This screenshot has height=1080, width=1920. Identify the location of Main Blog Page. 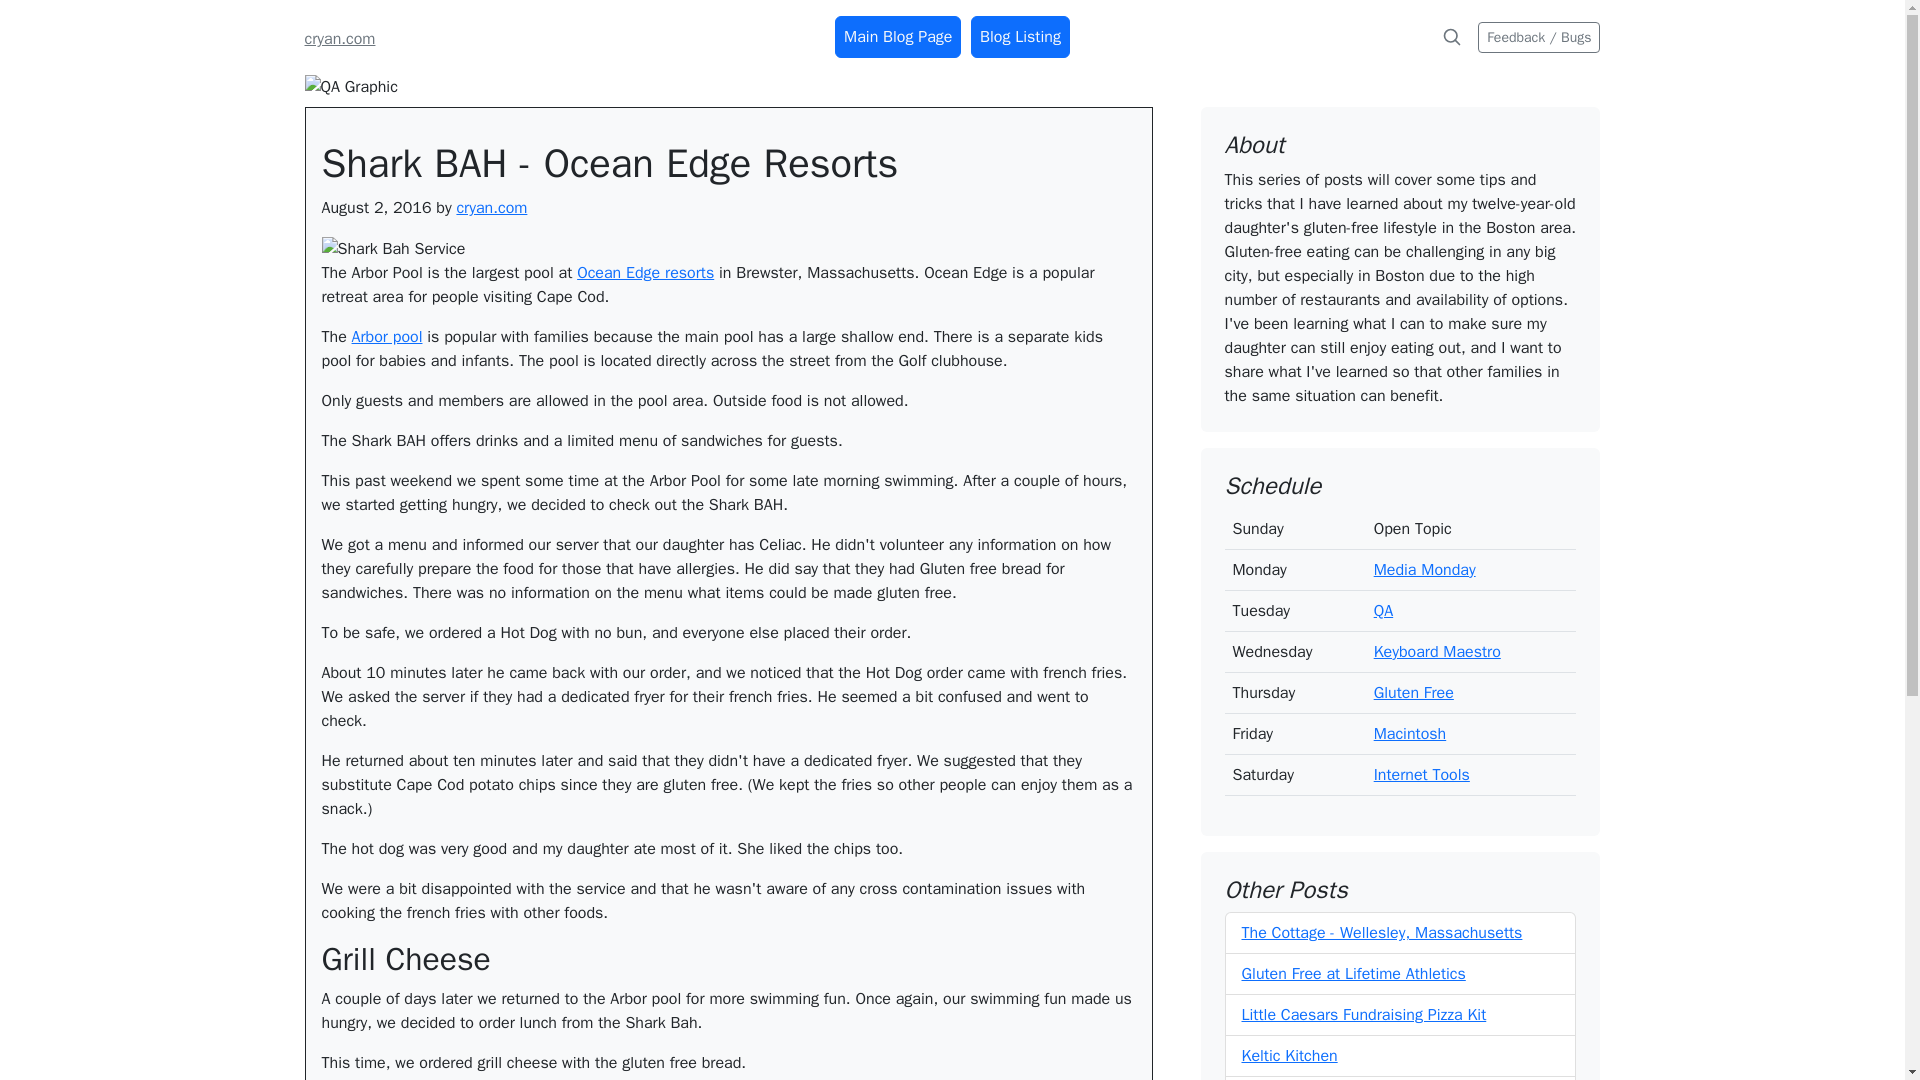
(898, 37).